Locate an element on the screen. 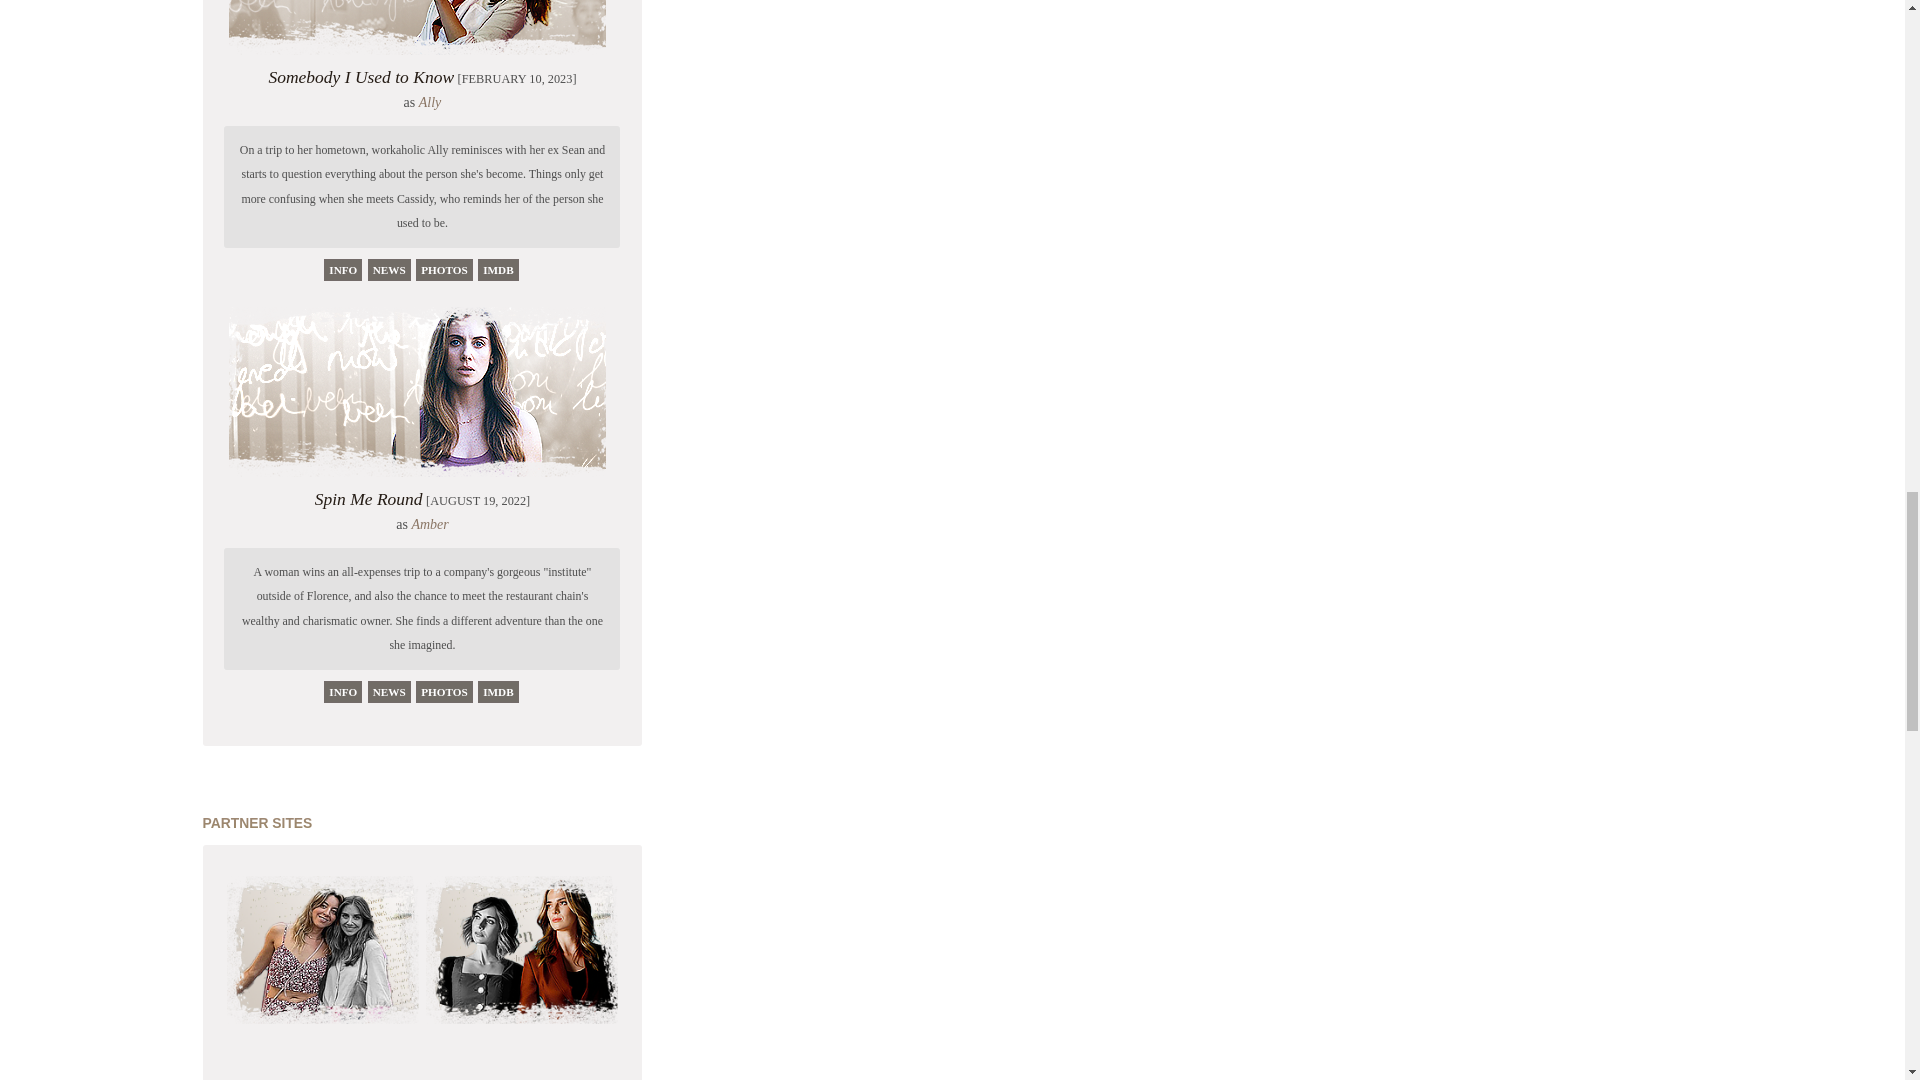 The height and width of the screenshot is (1080, 1920). NEWS is located at coordinates (389, 270).